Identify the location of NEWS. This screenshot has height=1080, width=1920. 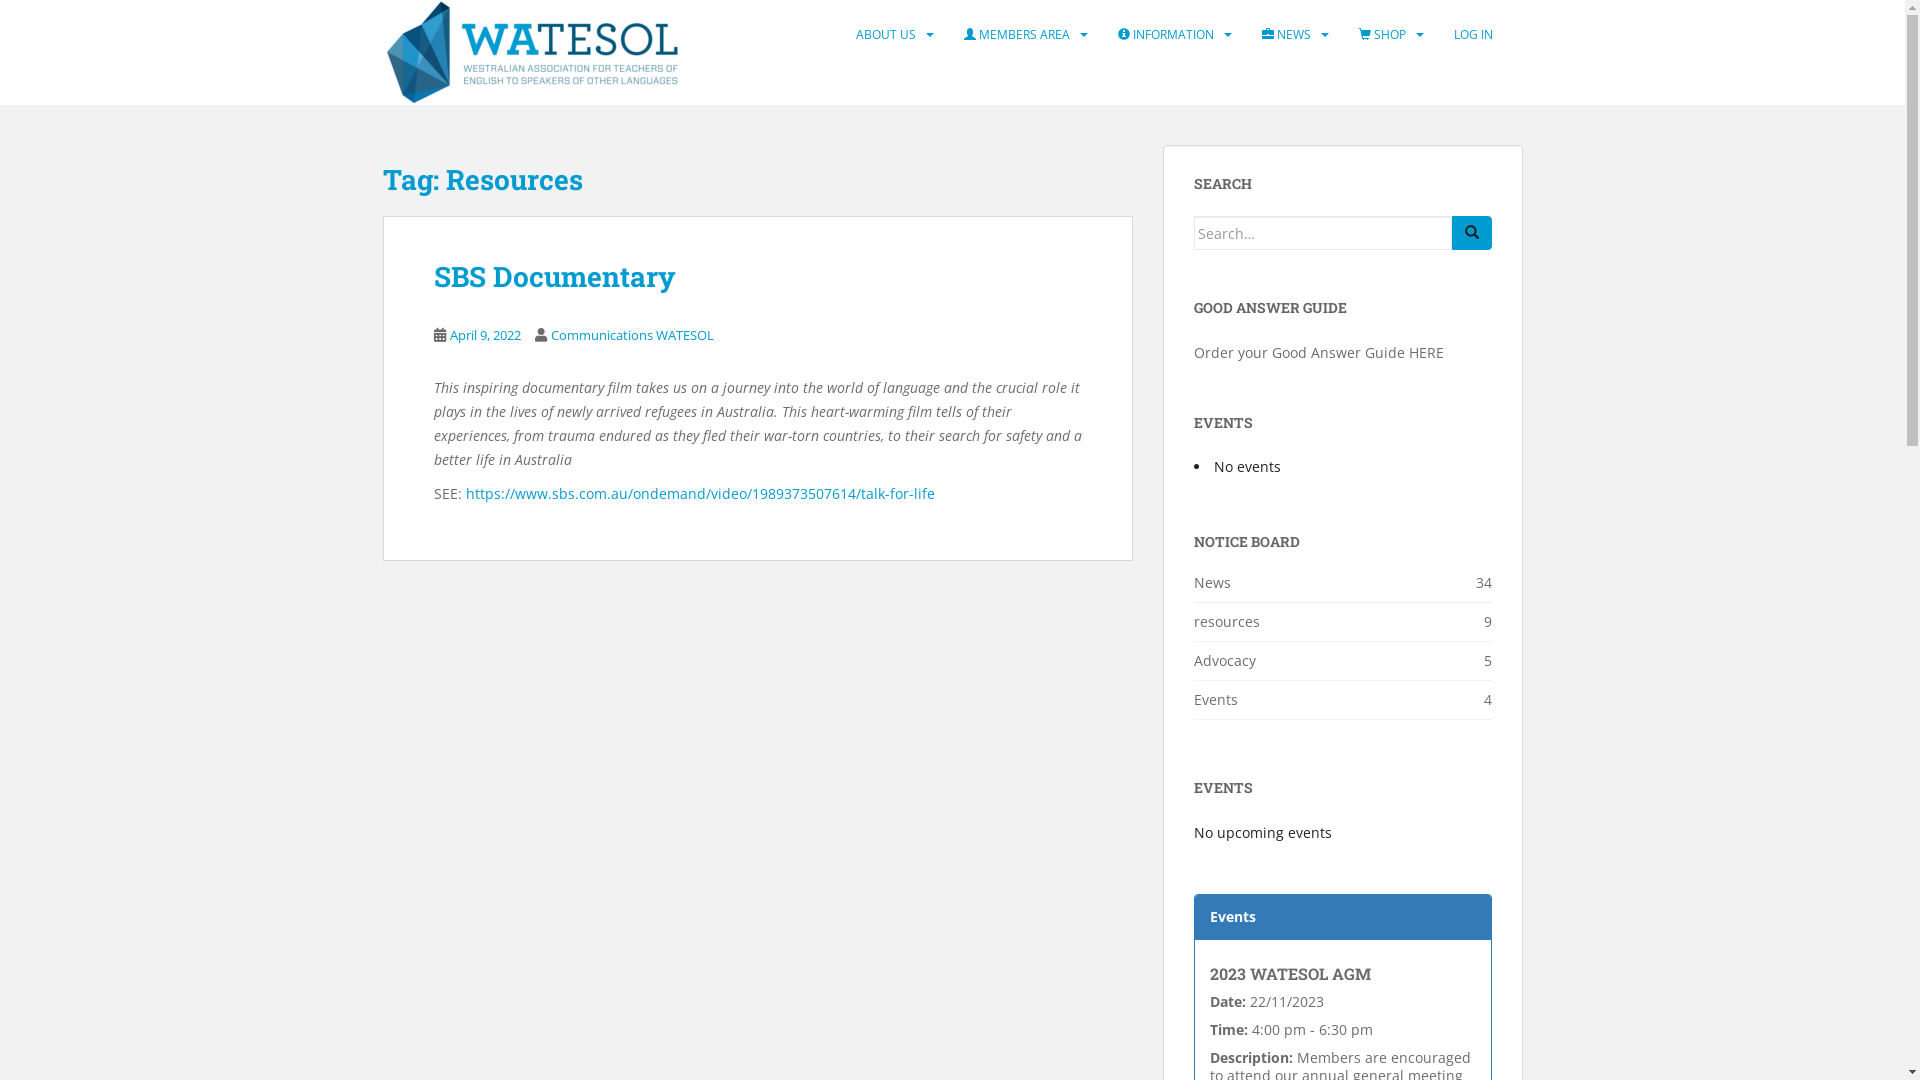
(1286, 35).